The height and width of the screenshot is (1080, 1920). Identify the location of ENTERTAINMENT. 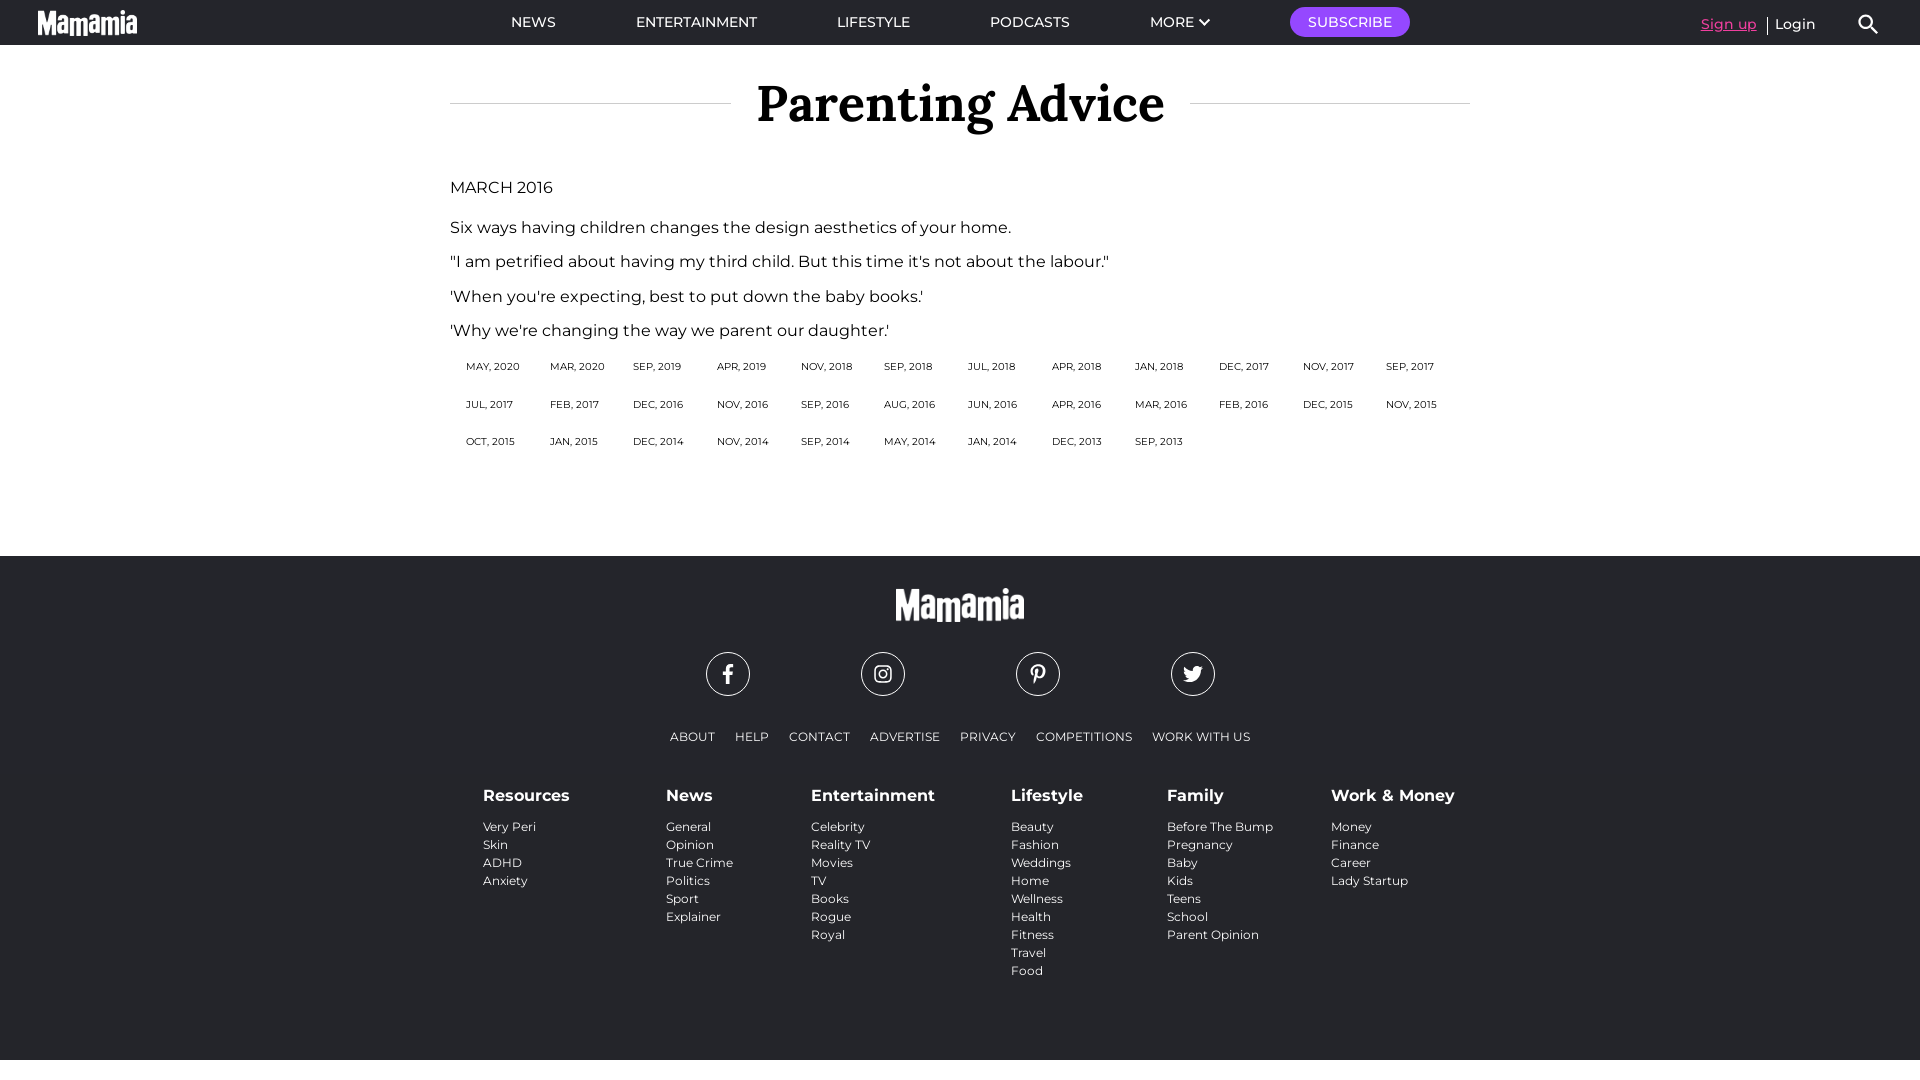
(696, 22).